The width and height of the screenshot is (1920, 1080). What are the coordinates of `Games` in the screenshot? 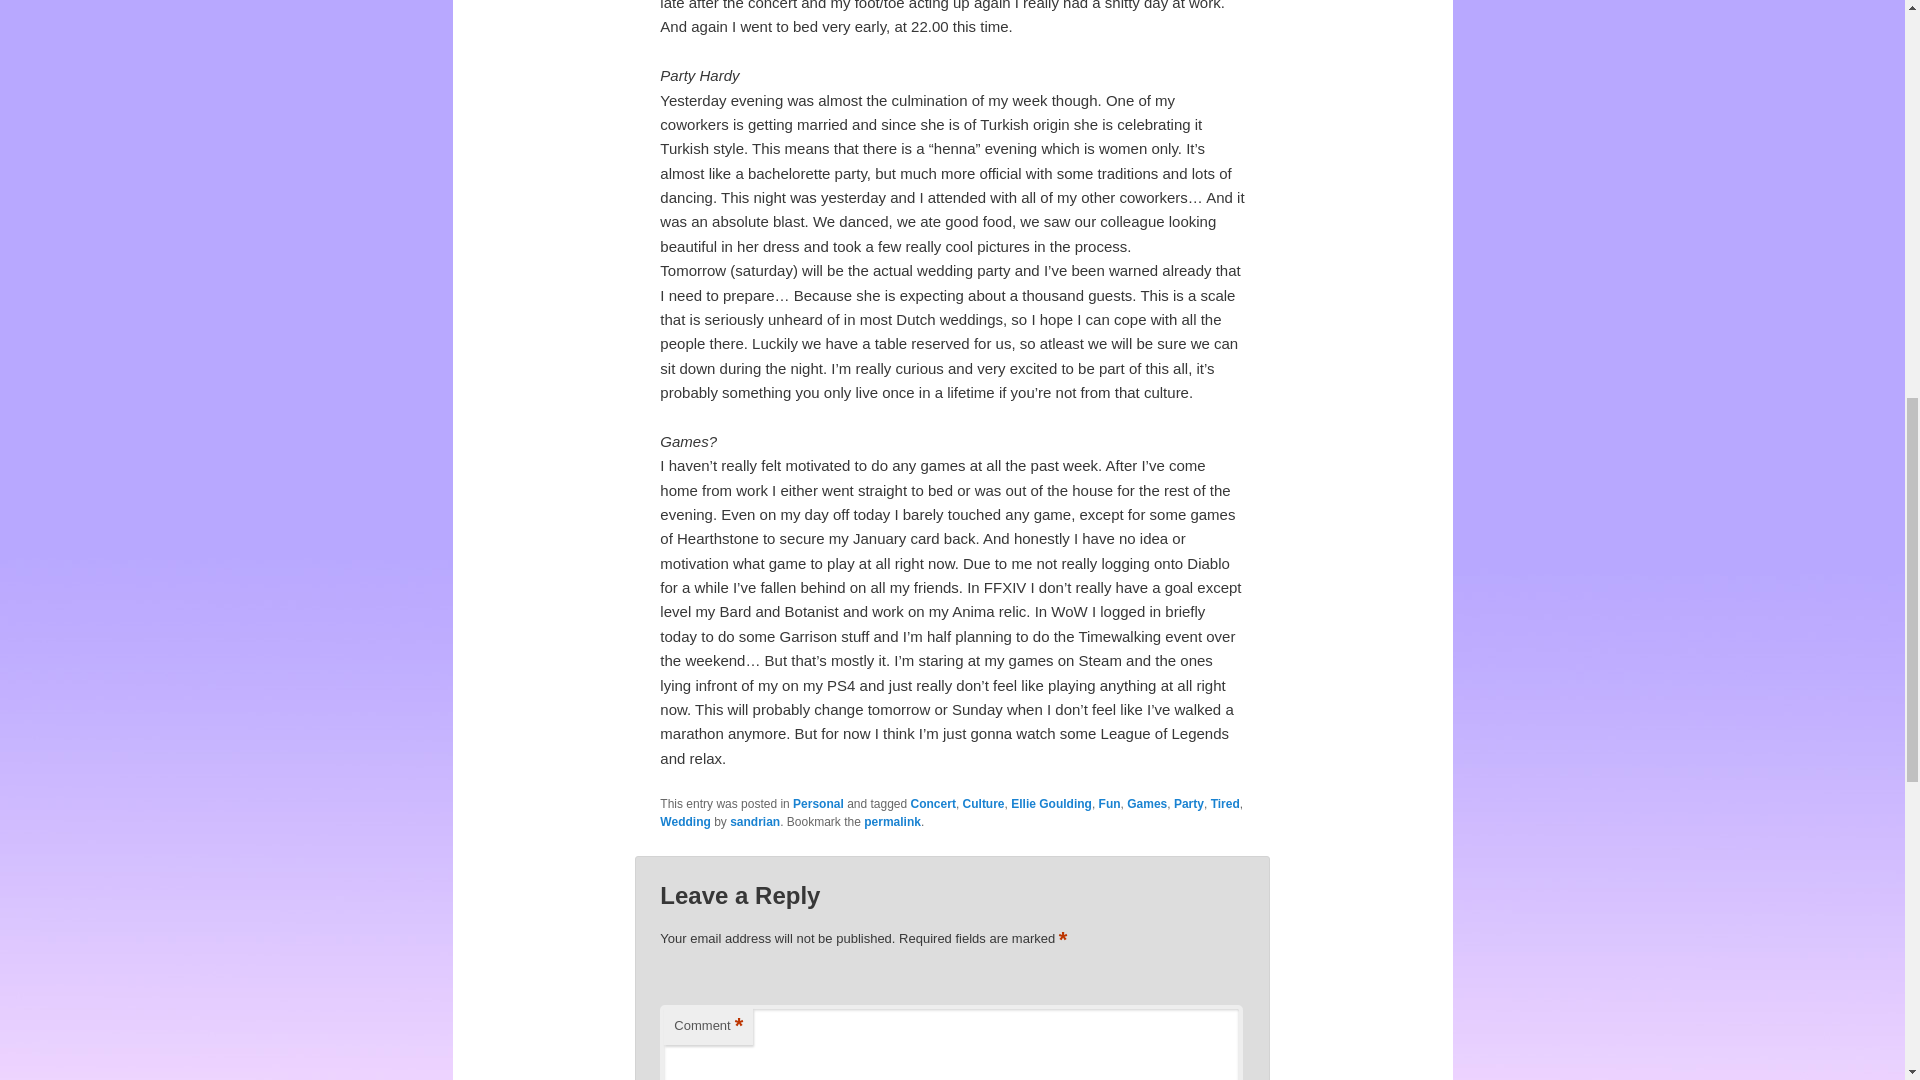 It's located at (1147, 804).